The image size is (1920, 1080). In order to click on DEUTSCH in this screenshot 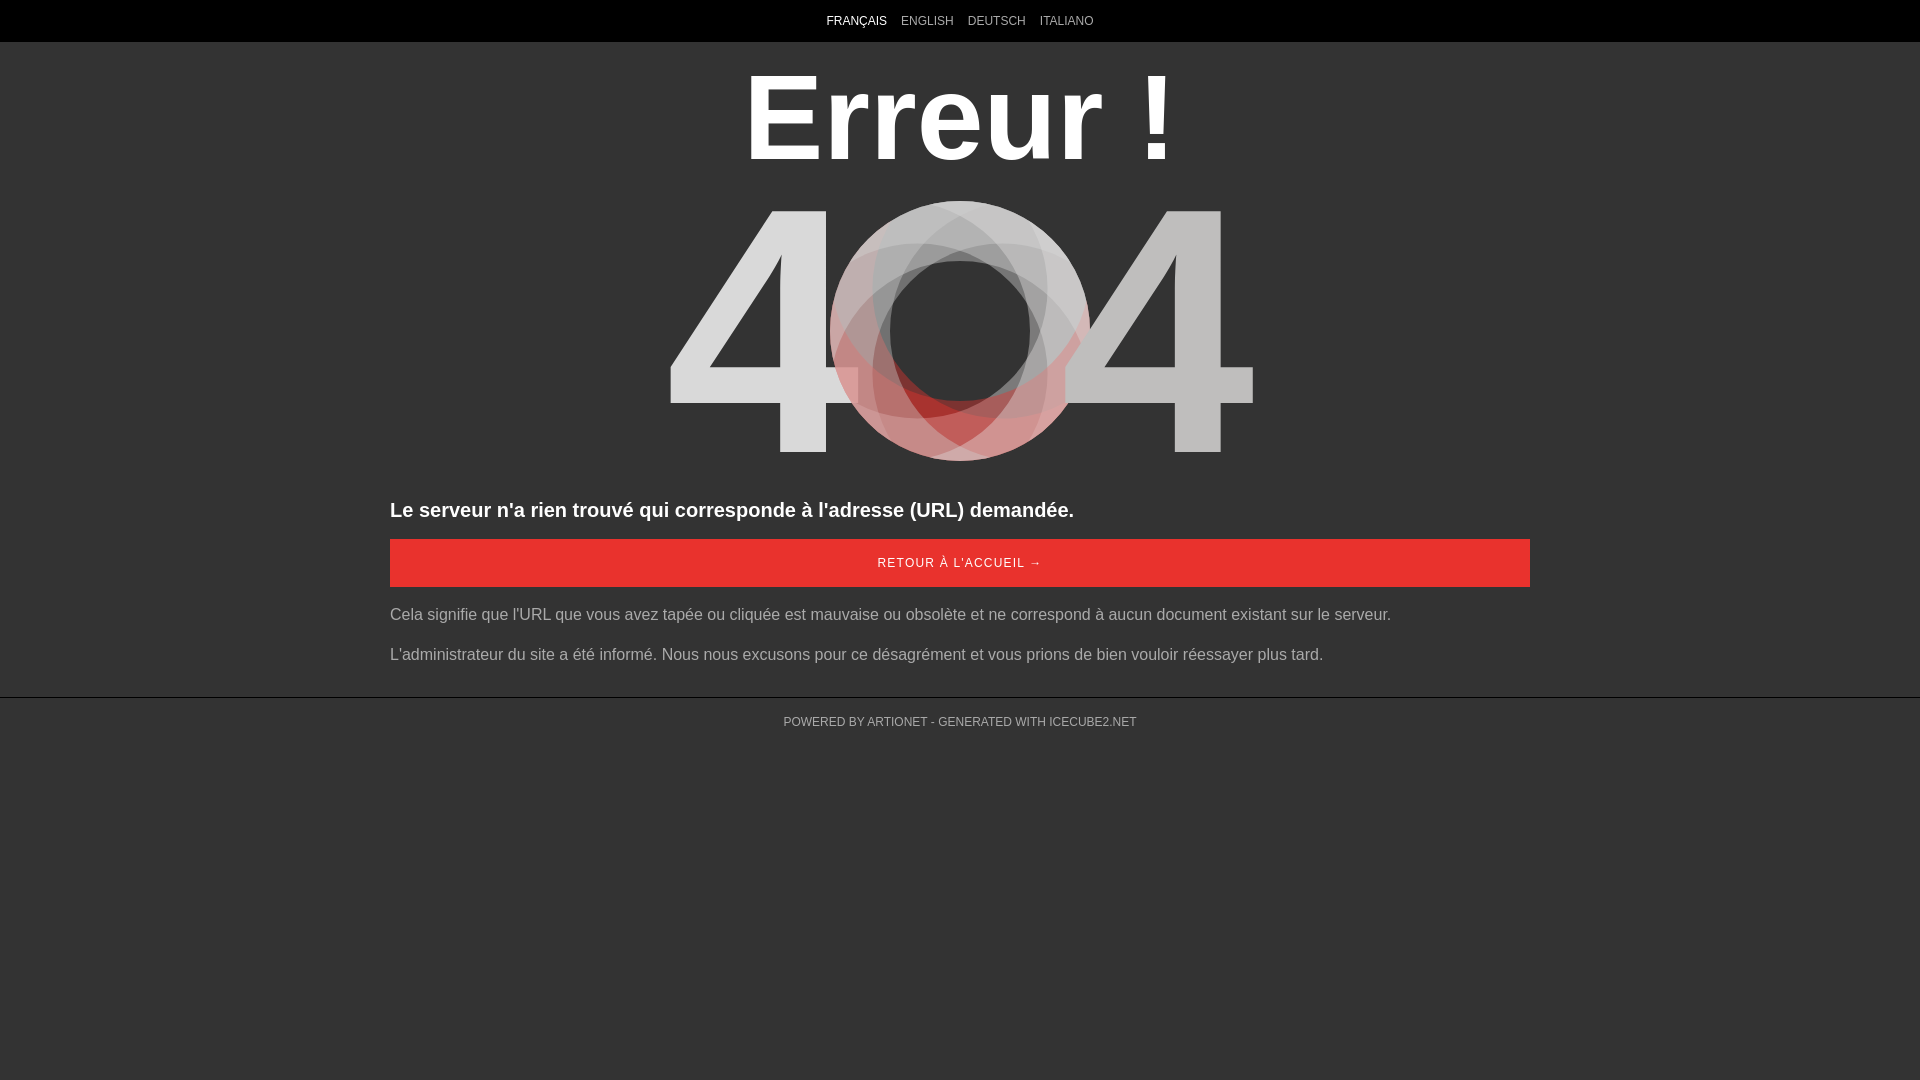, I will do `click(997, 21)`.